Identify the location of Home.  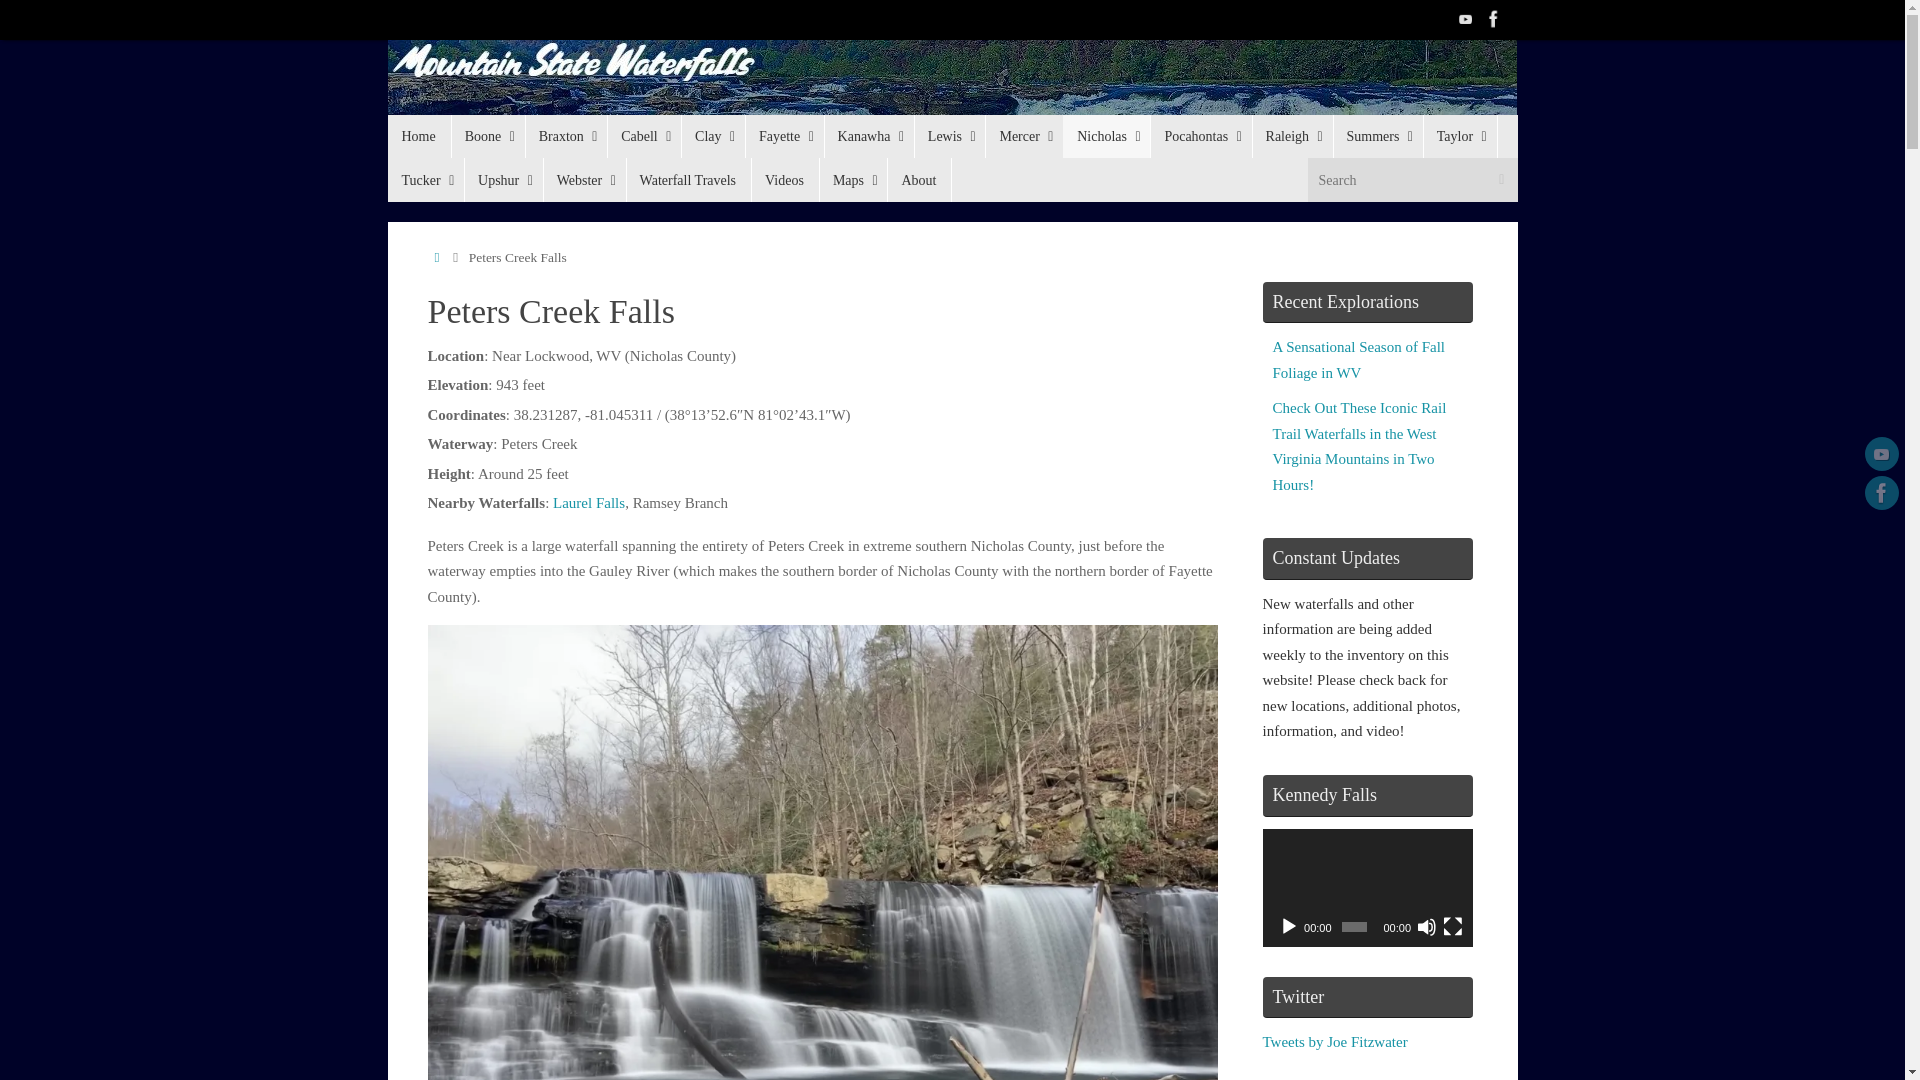
(419, 136).